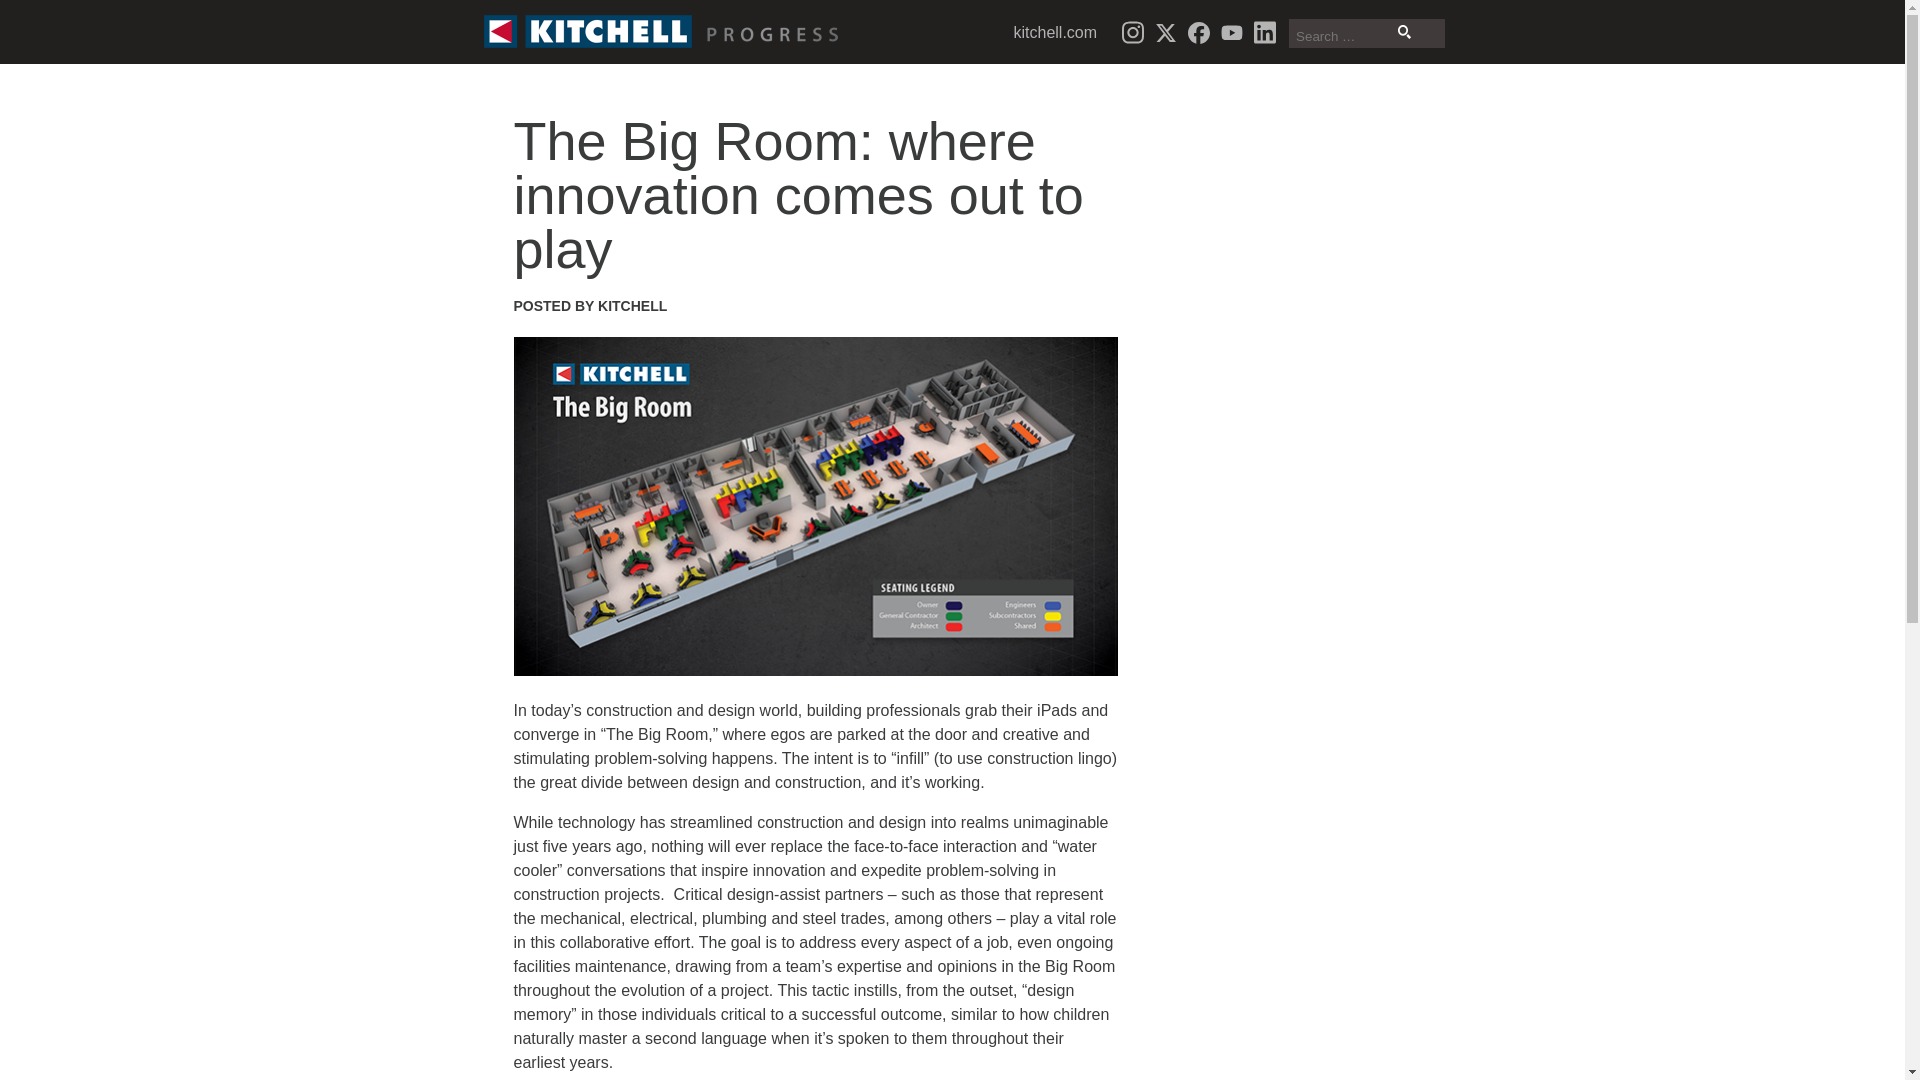 The height and width of the screenshot is (1080, 1920). Describe the element at coordinates (1056, 32) in the screenshot. I see `kitchell.com` at that location.